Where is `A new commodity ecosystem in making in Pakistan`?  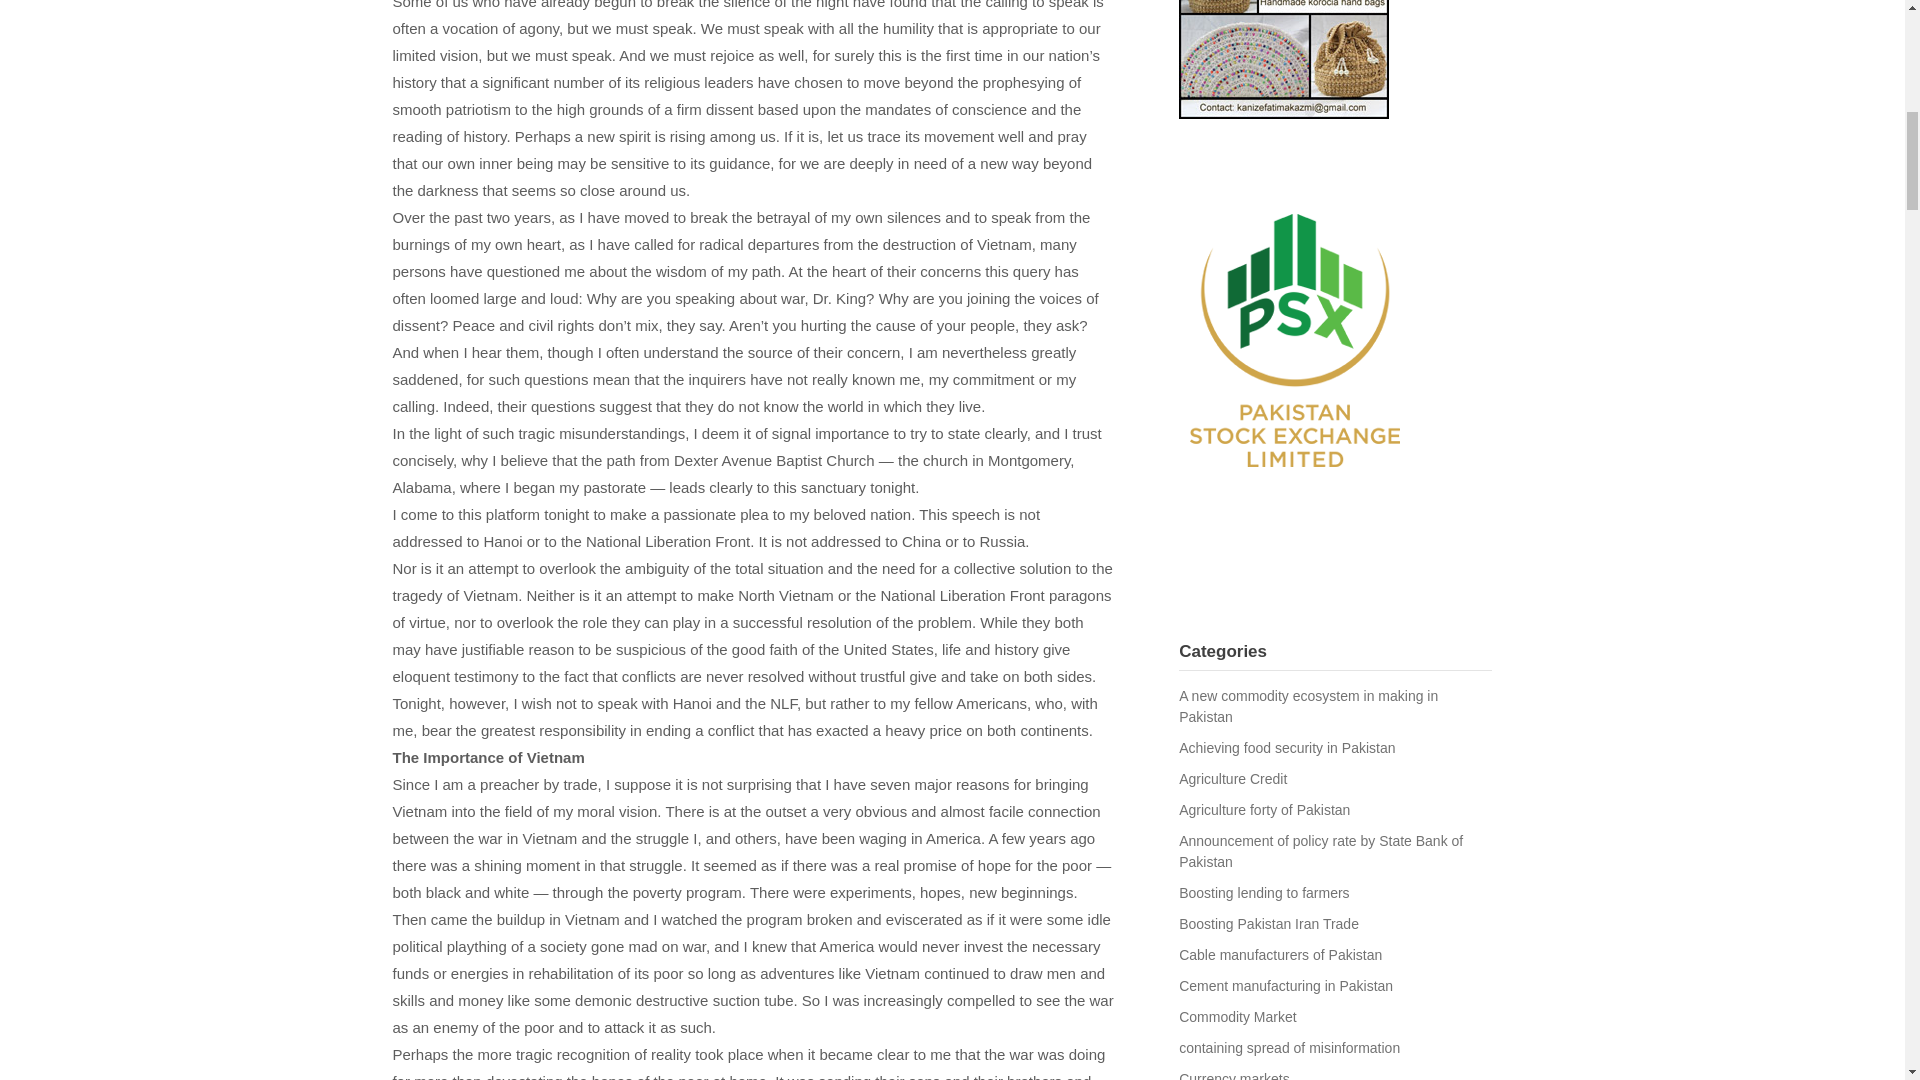 A new commodity ecosystem in making in Pakistan is located at coordinates (1308, 706).